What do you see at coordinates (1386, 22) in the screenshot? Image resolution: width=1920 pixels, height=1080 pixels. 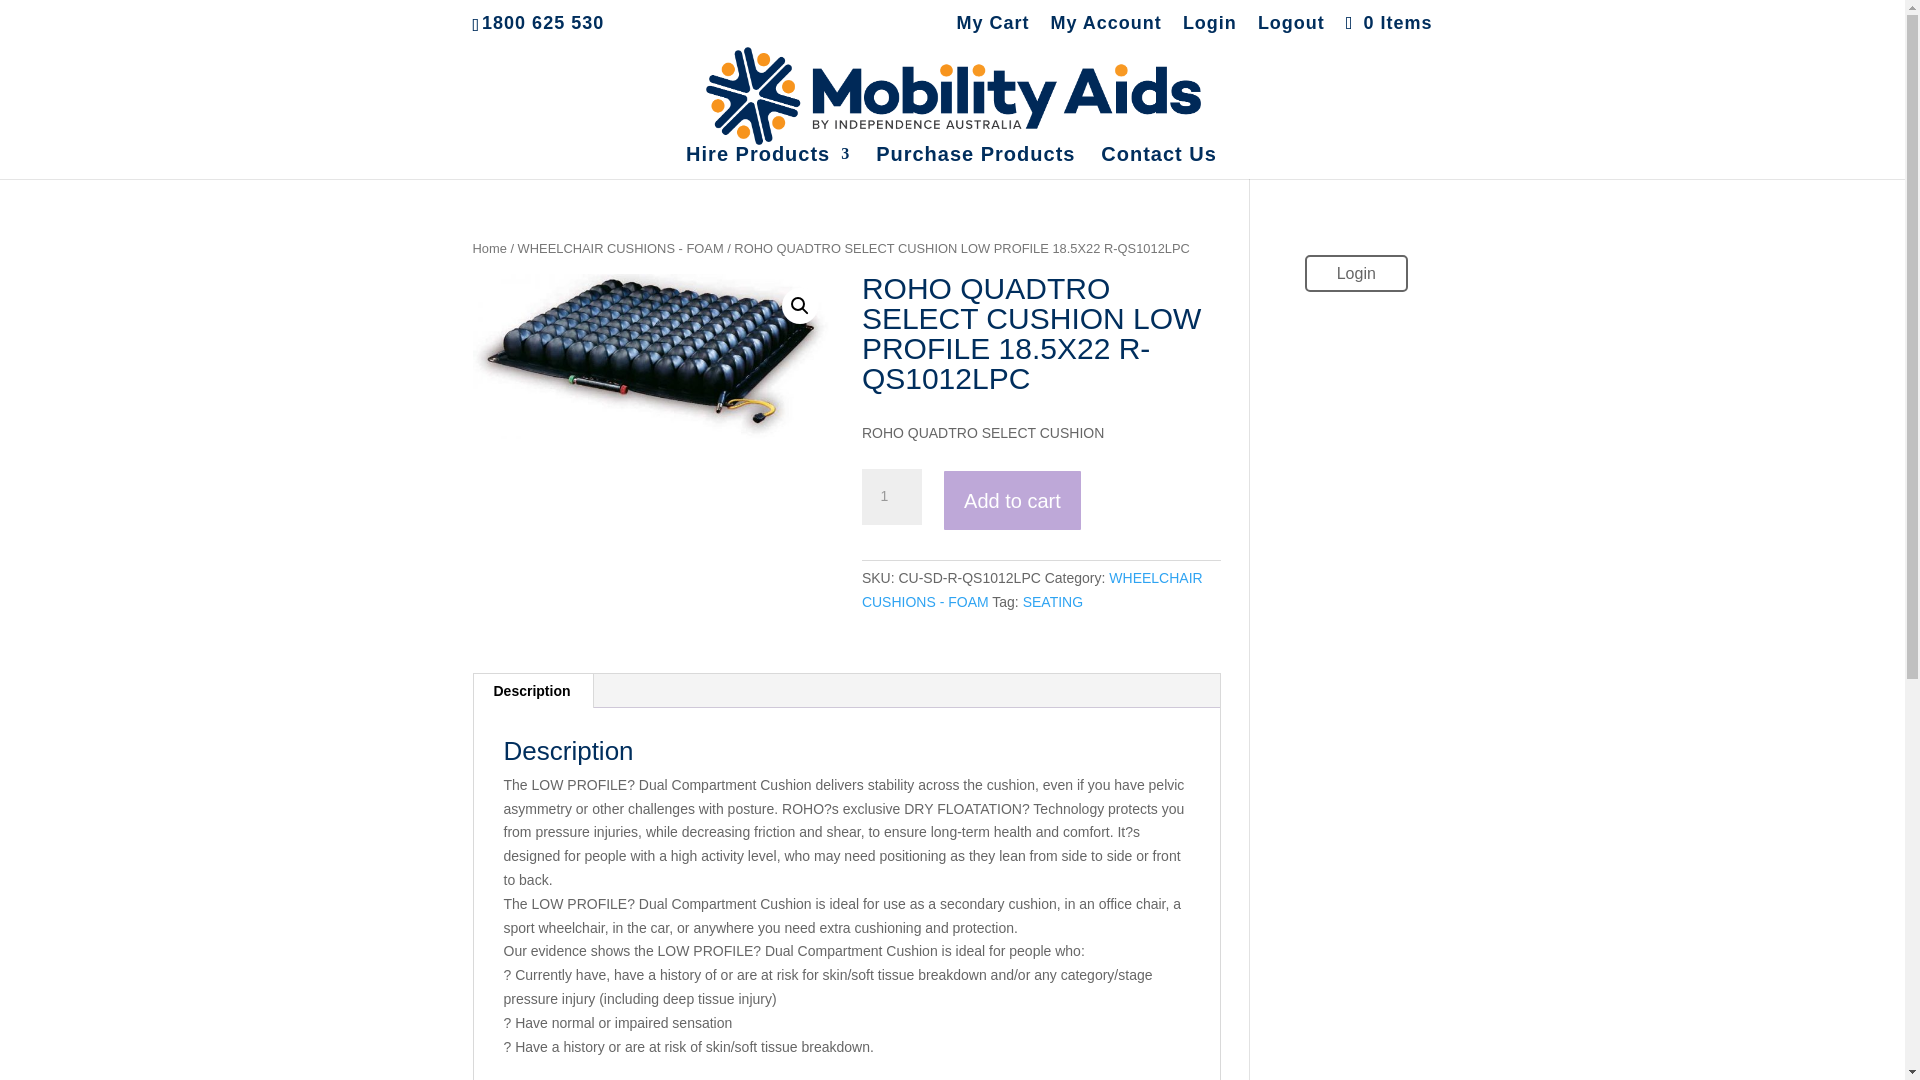 I see `0 Items` at bounding box center [1386, 22].